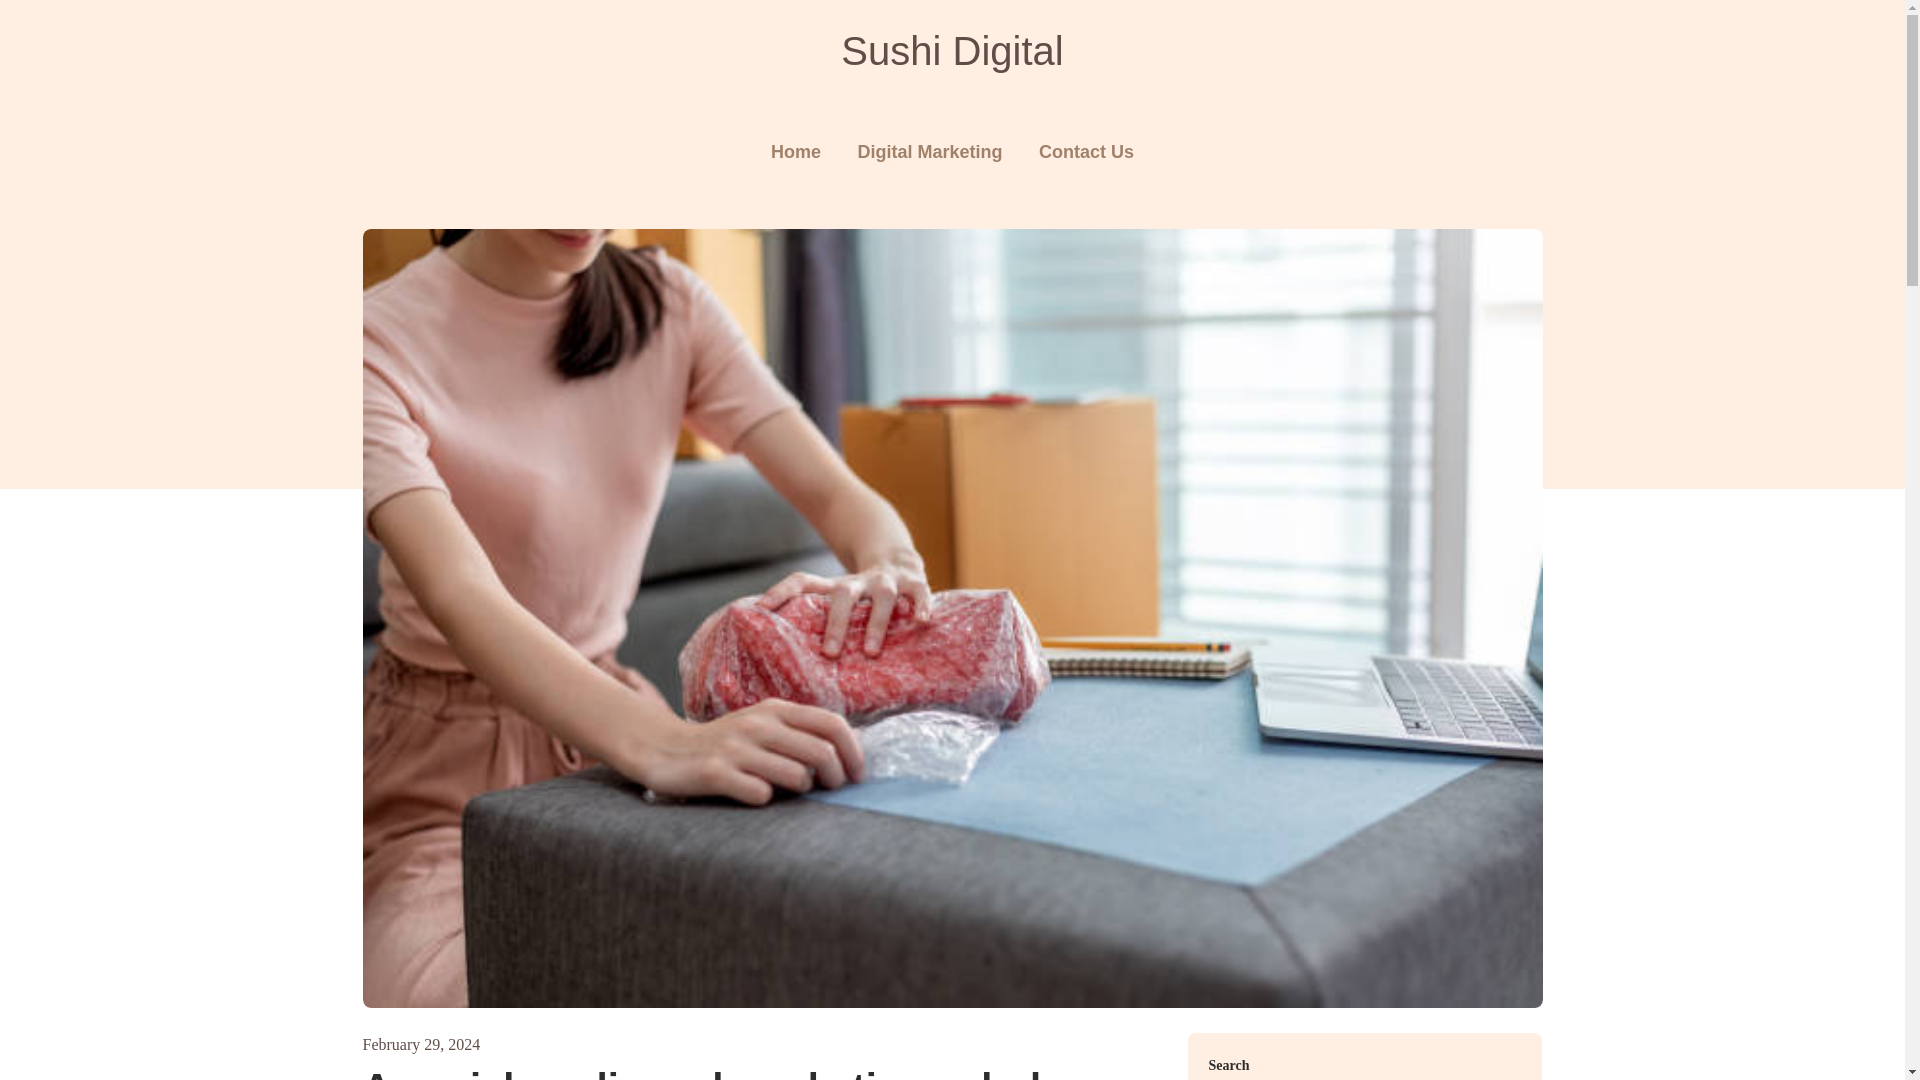 Image resolution: width=1920 pixels, height=1080 pixels. What do you see at coordinates (421, 1044) in the screenshot?
I see `February 29, 2024` at bounding box center [421, 1044].